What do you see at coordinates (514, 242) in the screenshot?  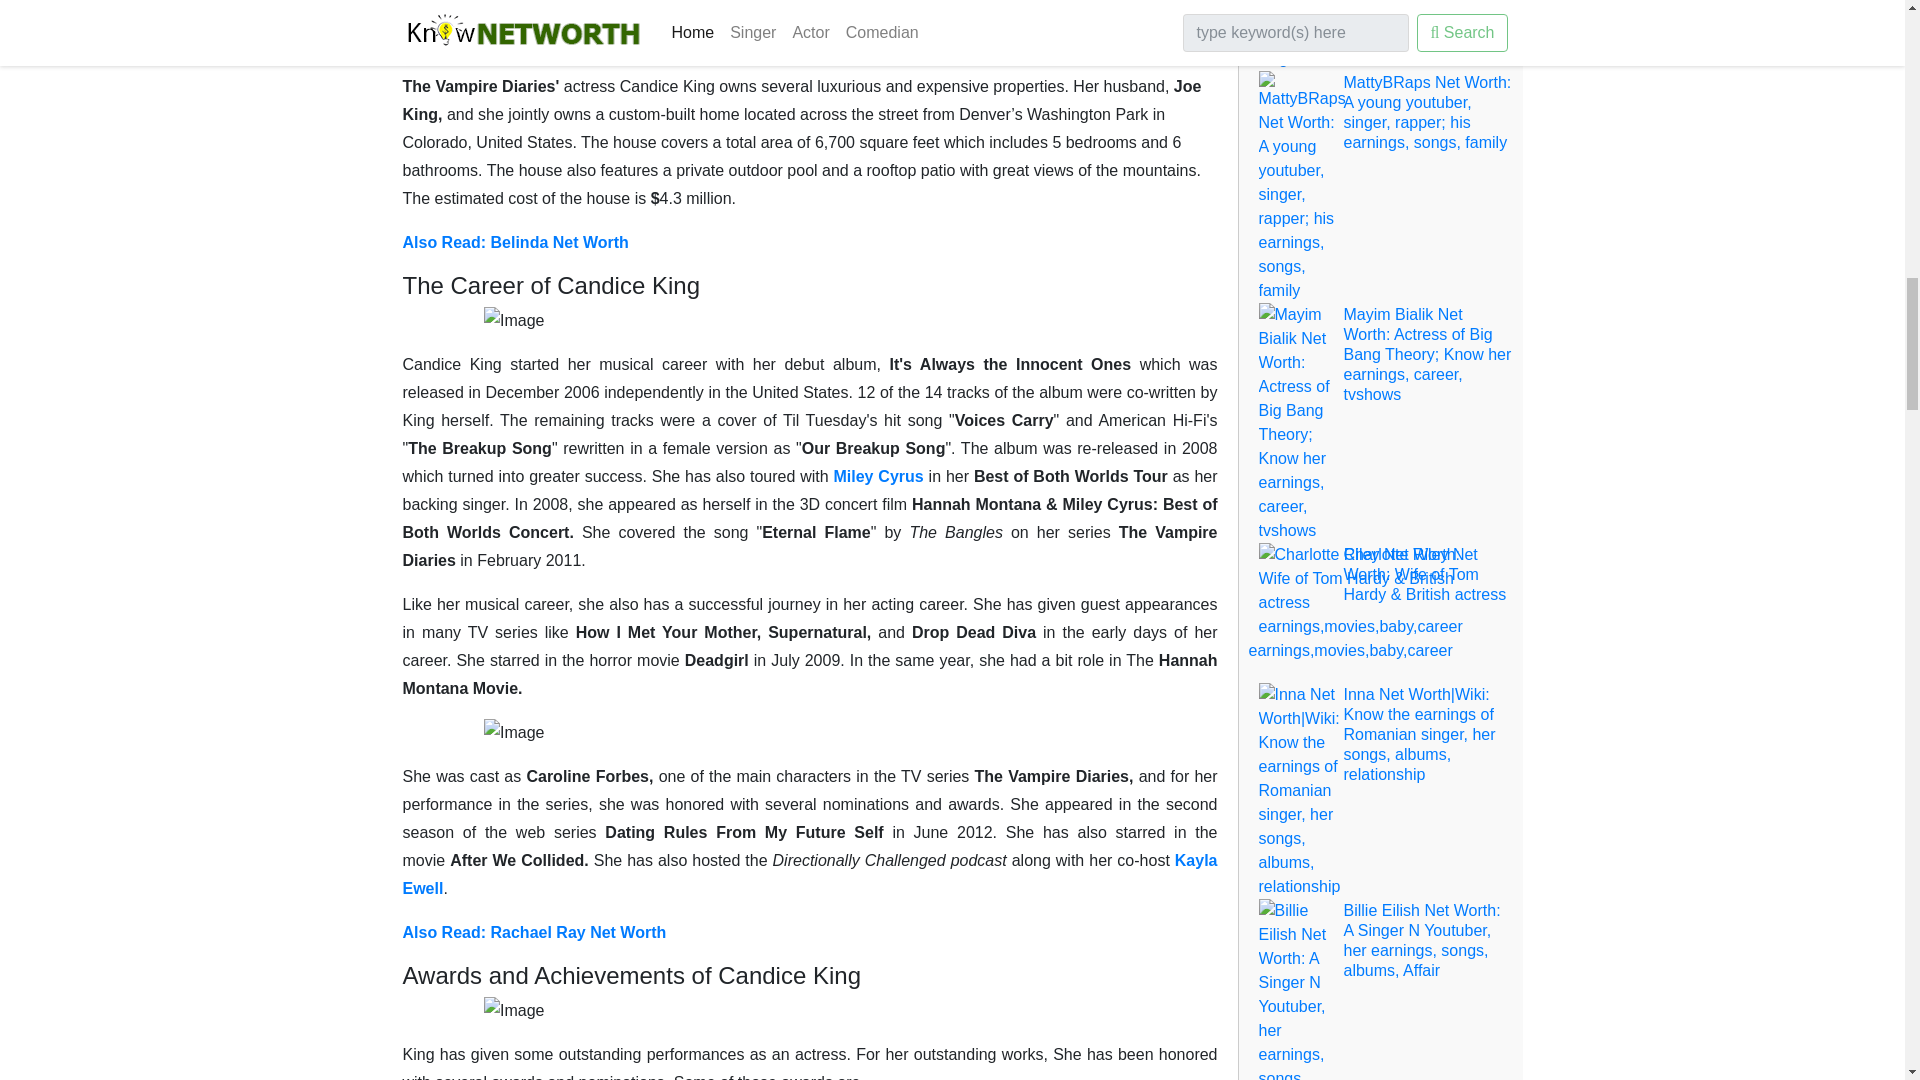 I see `Also Read: Belinda Net Worth` at bounding box center [514, 242].